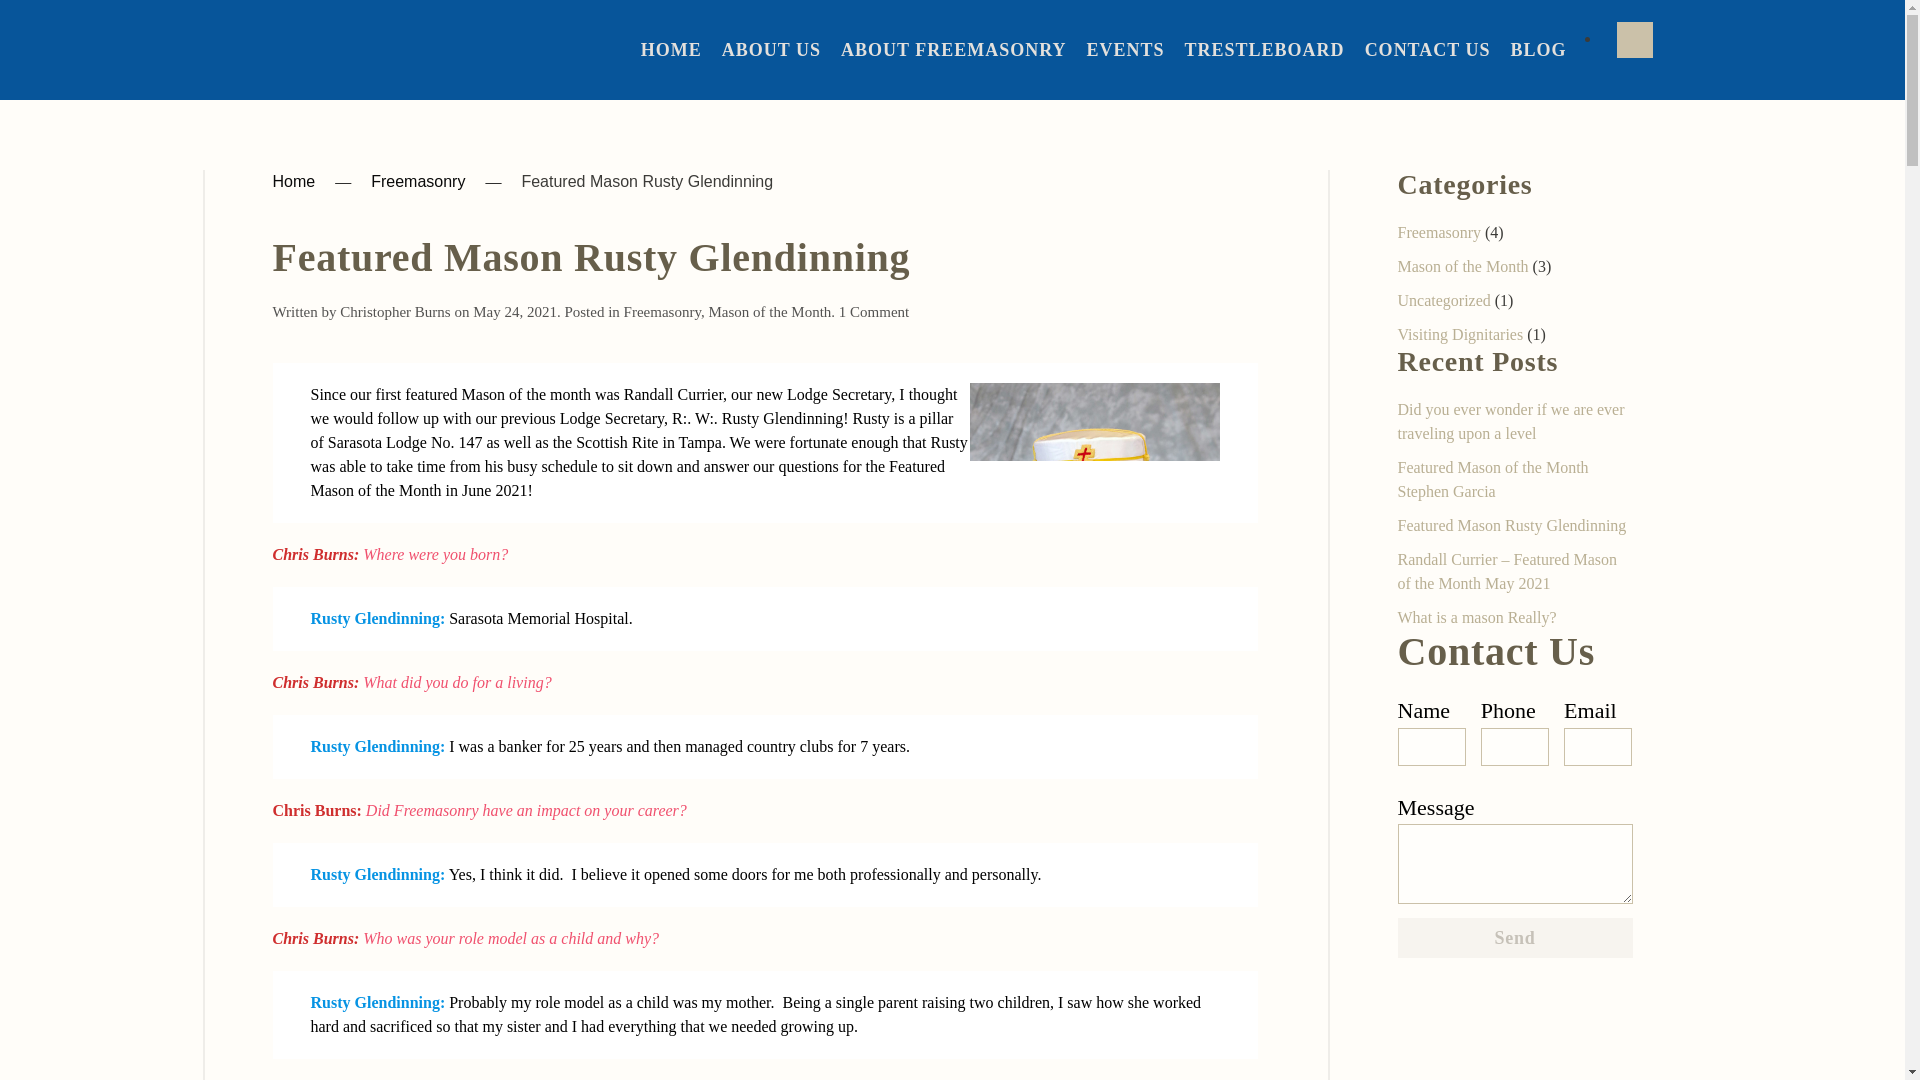  What do you see at coordinates (1515, 938) in the screenshot?
I see `Send` at bounding box center [1515, 938].